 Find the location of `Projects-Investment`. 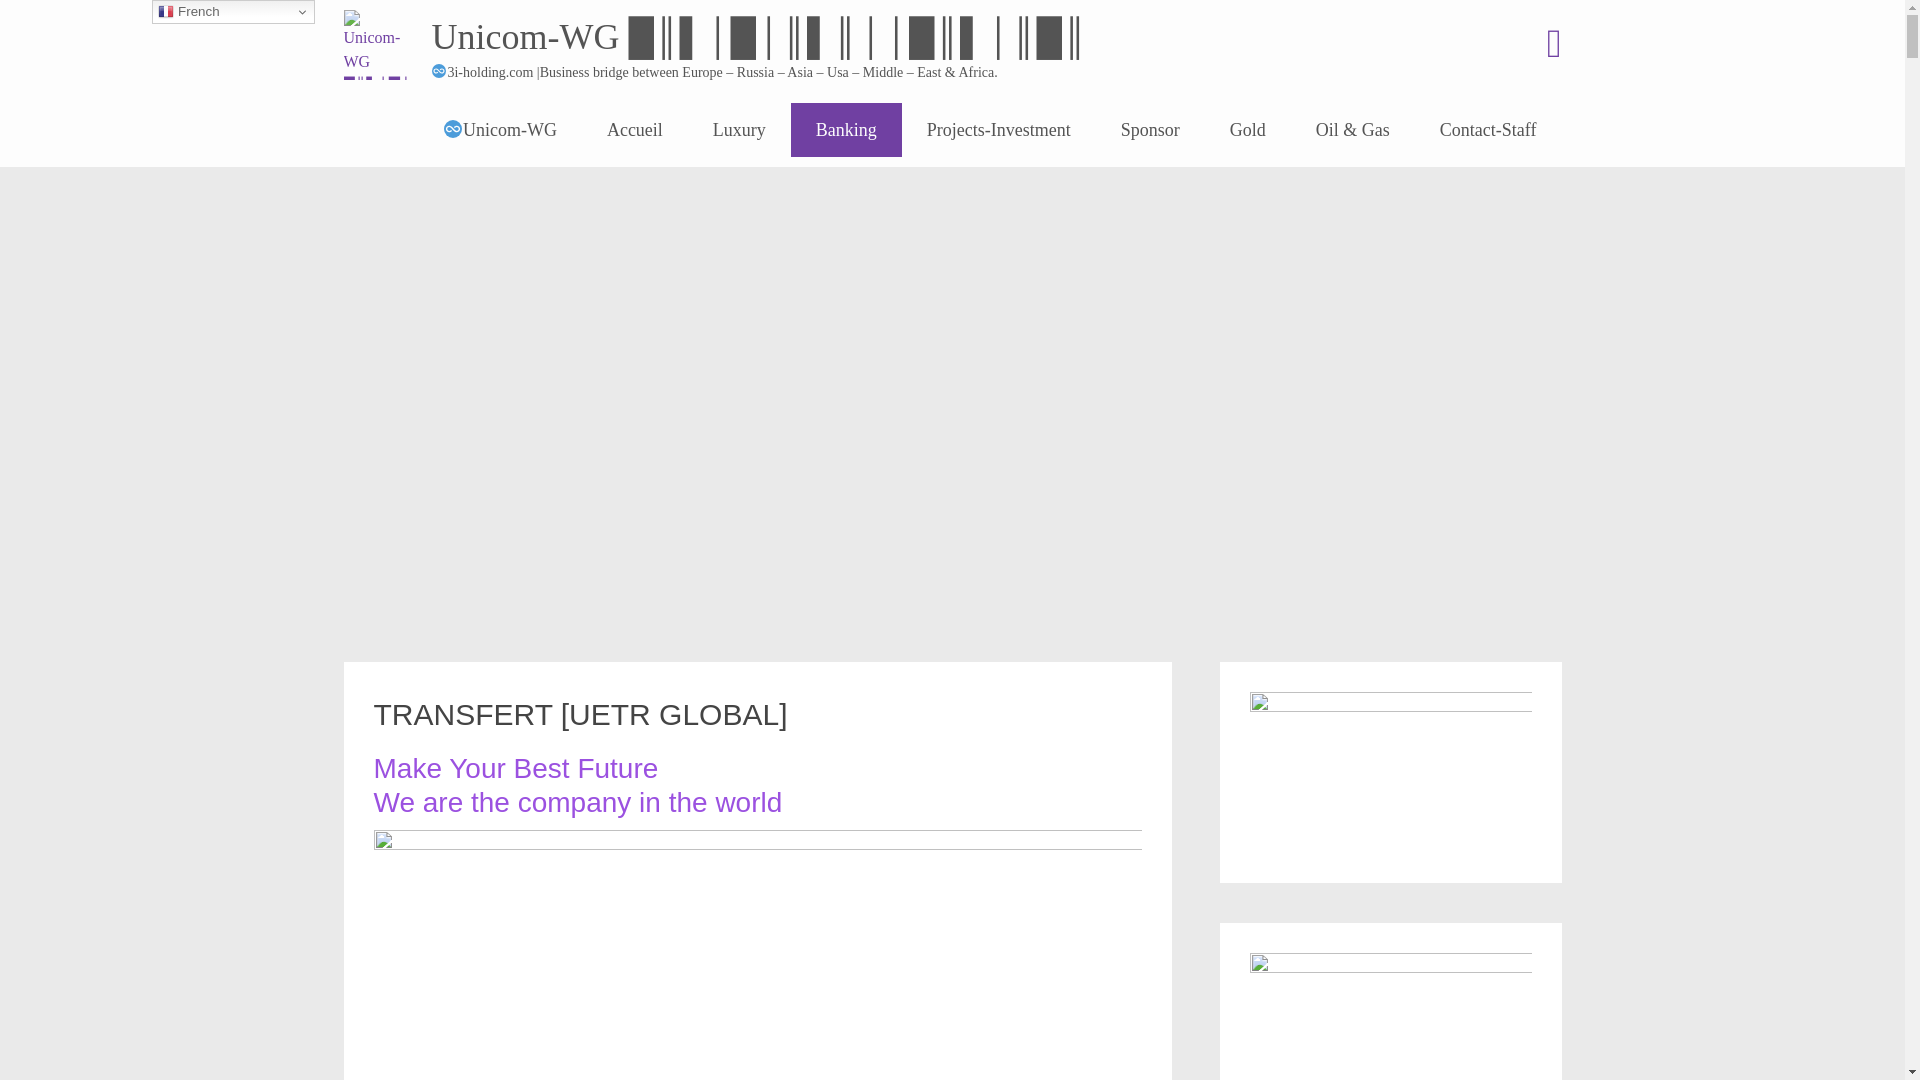

Projects-Investment is located at coordinates (999, 130).